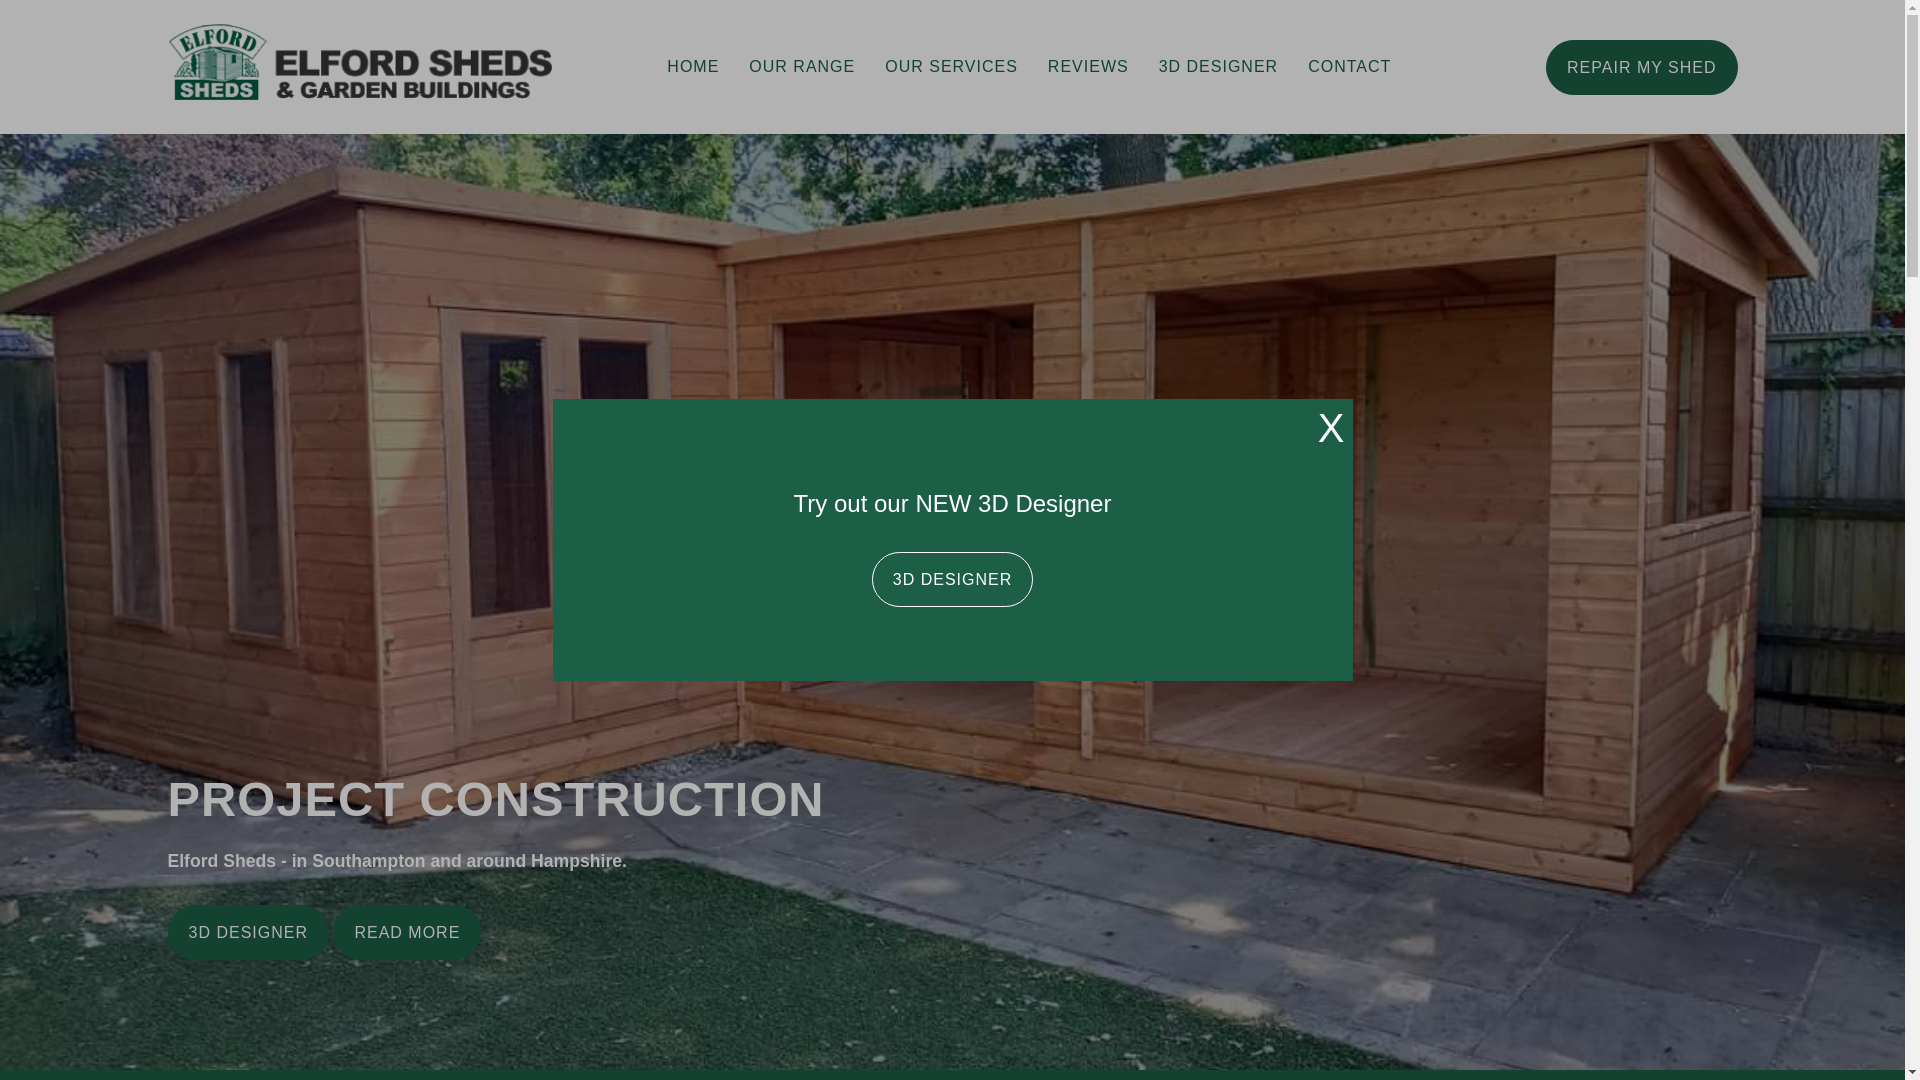 The height and width of the screenshot is (1080, 1920). Describe the element at coordinates (1641, 67) in the screenshot. I see `REPAIR MY SHED` at that location.